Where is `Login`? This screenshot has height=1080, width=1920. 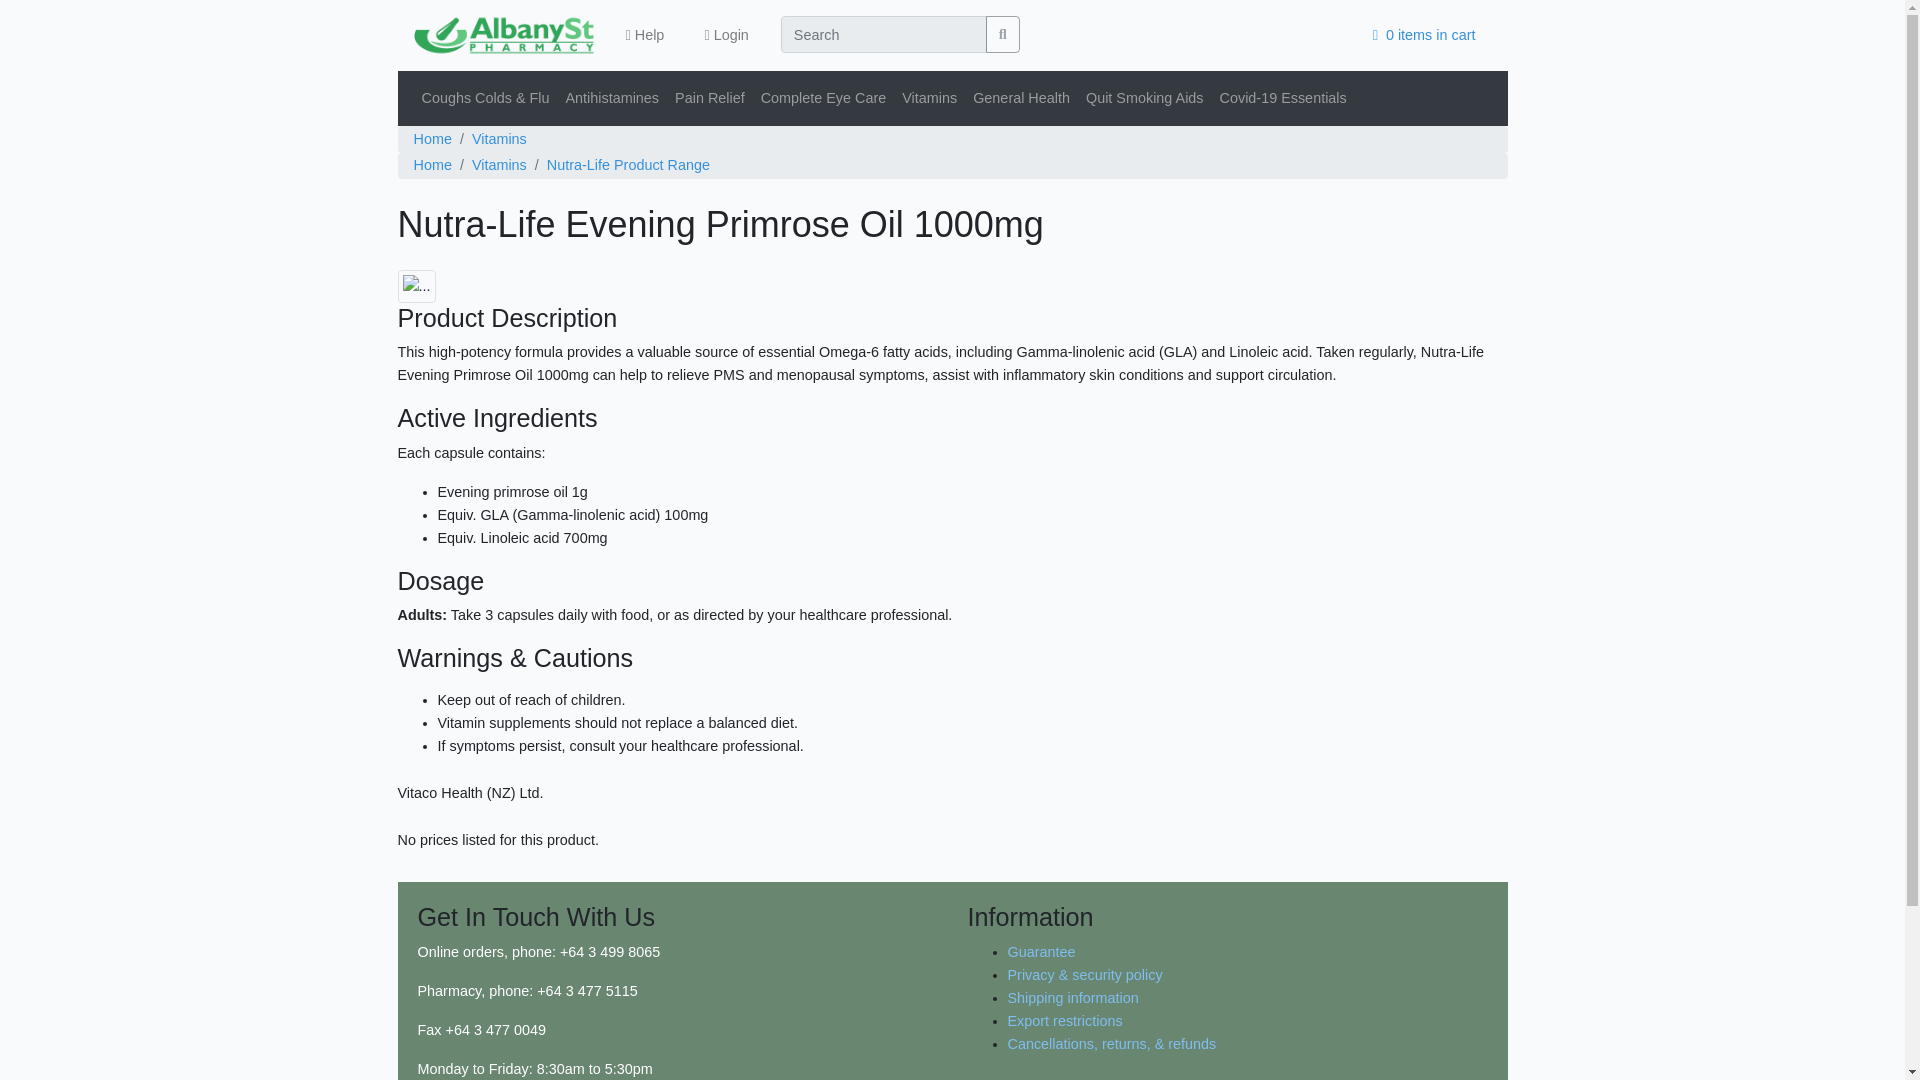 Login is located at coordinates (726, 36).